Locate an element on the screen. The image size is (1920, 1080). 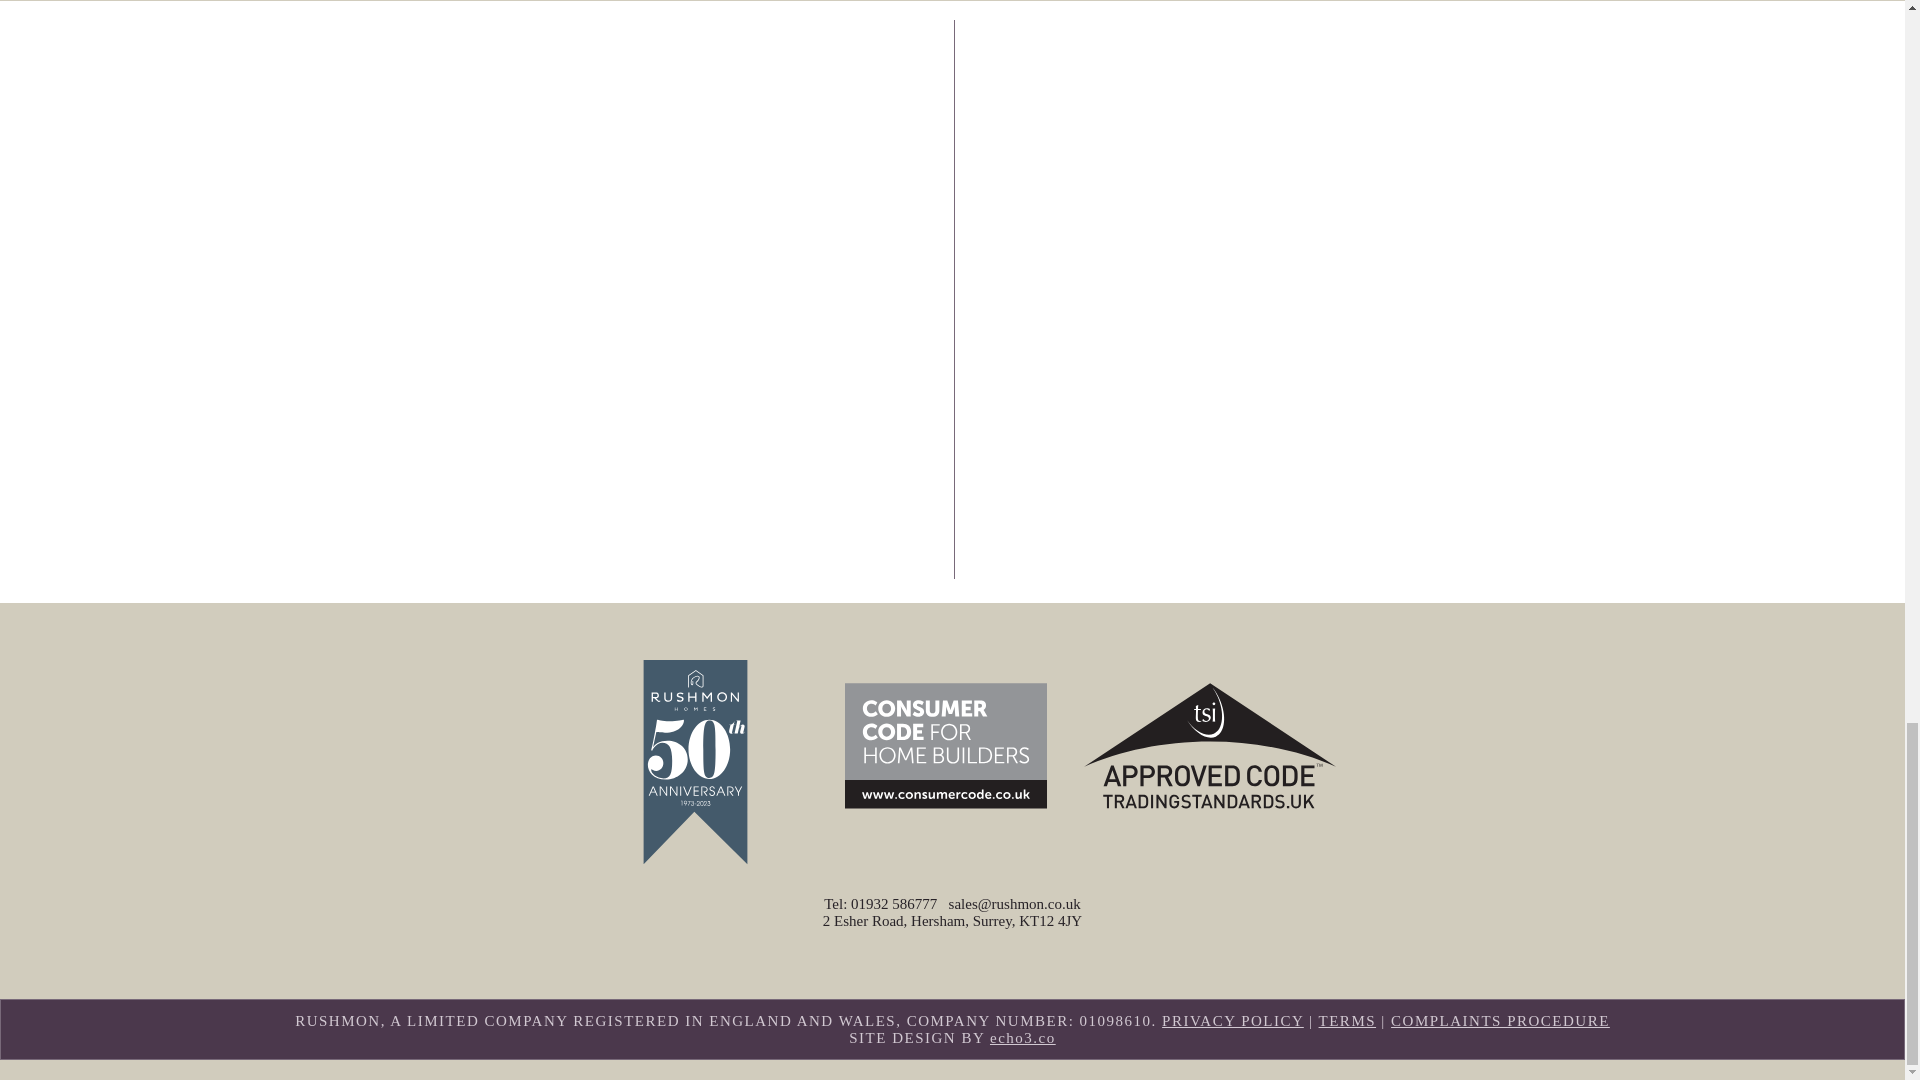
PRIVACY POLICY is located at coordinates (1232, 1021).